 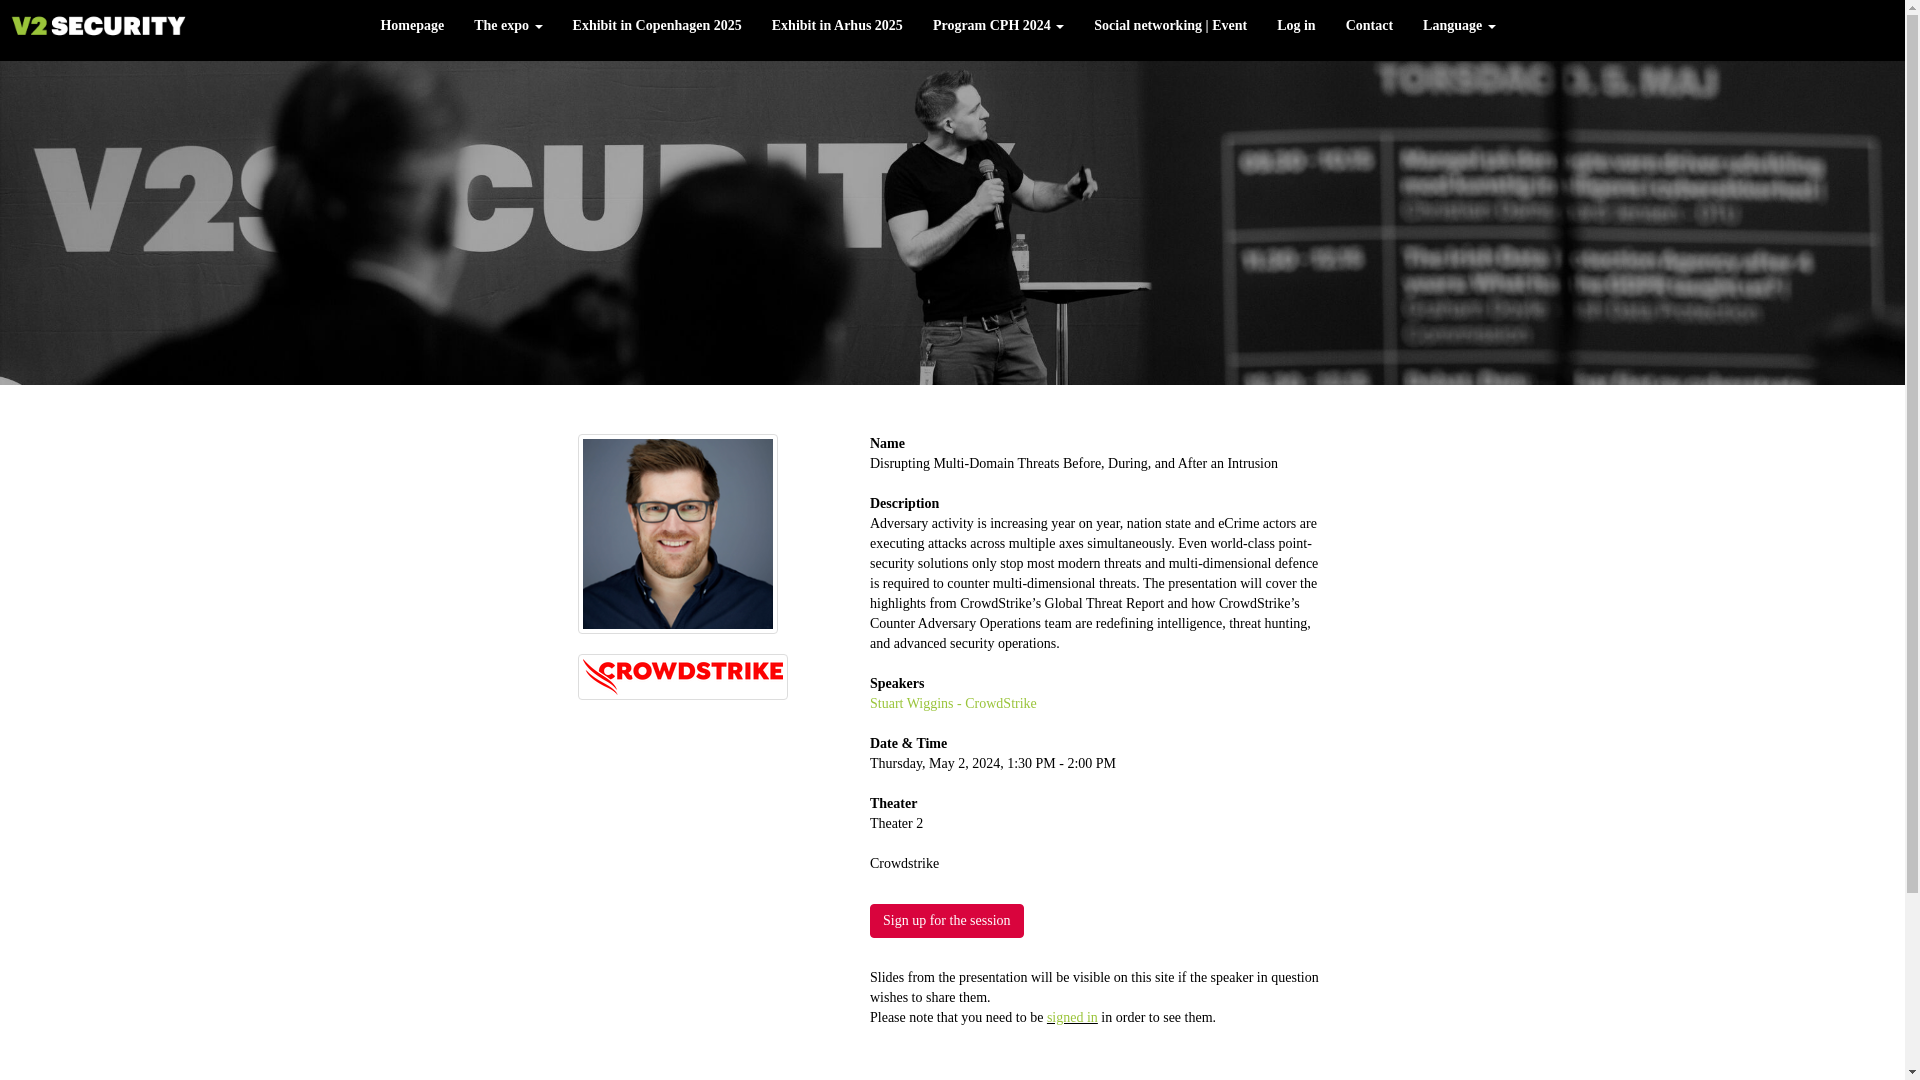 I want to click on Exhibit in Copenhagen 2025, so click(x=657, y=26).